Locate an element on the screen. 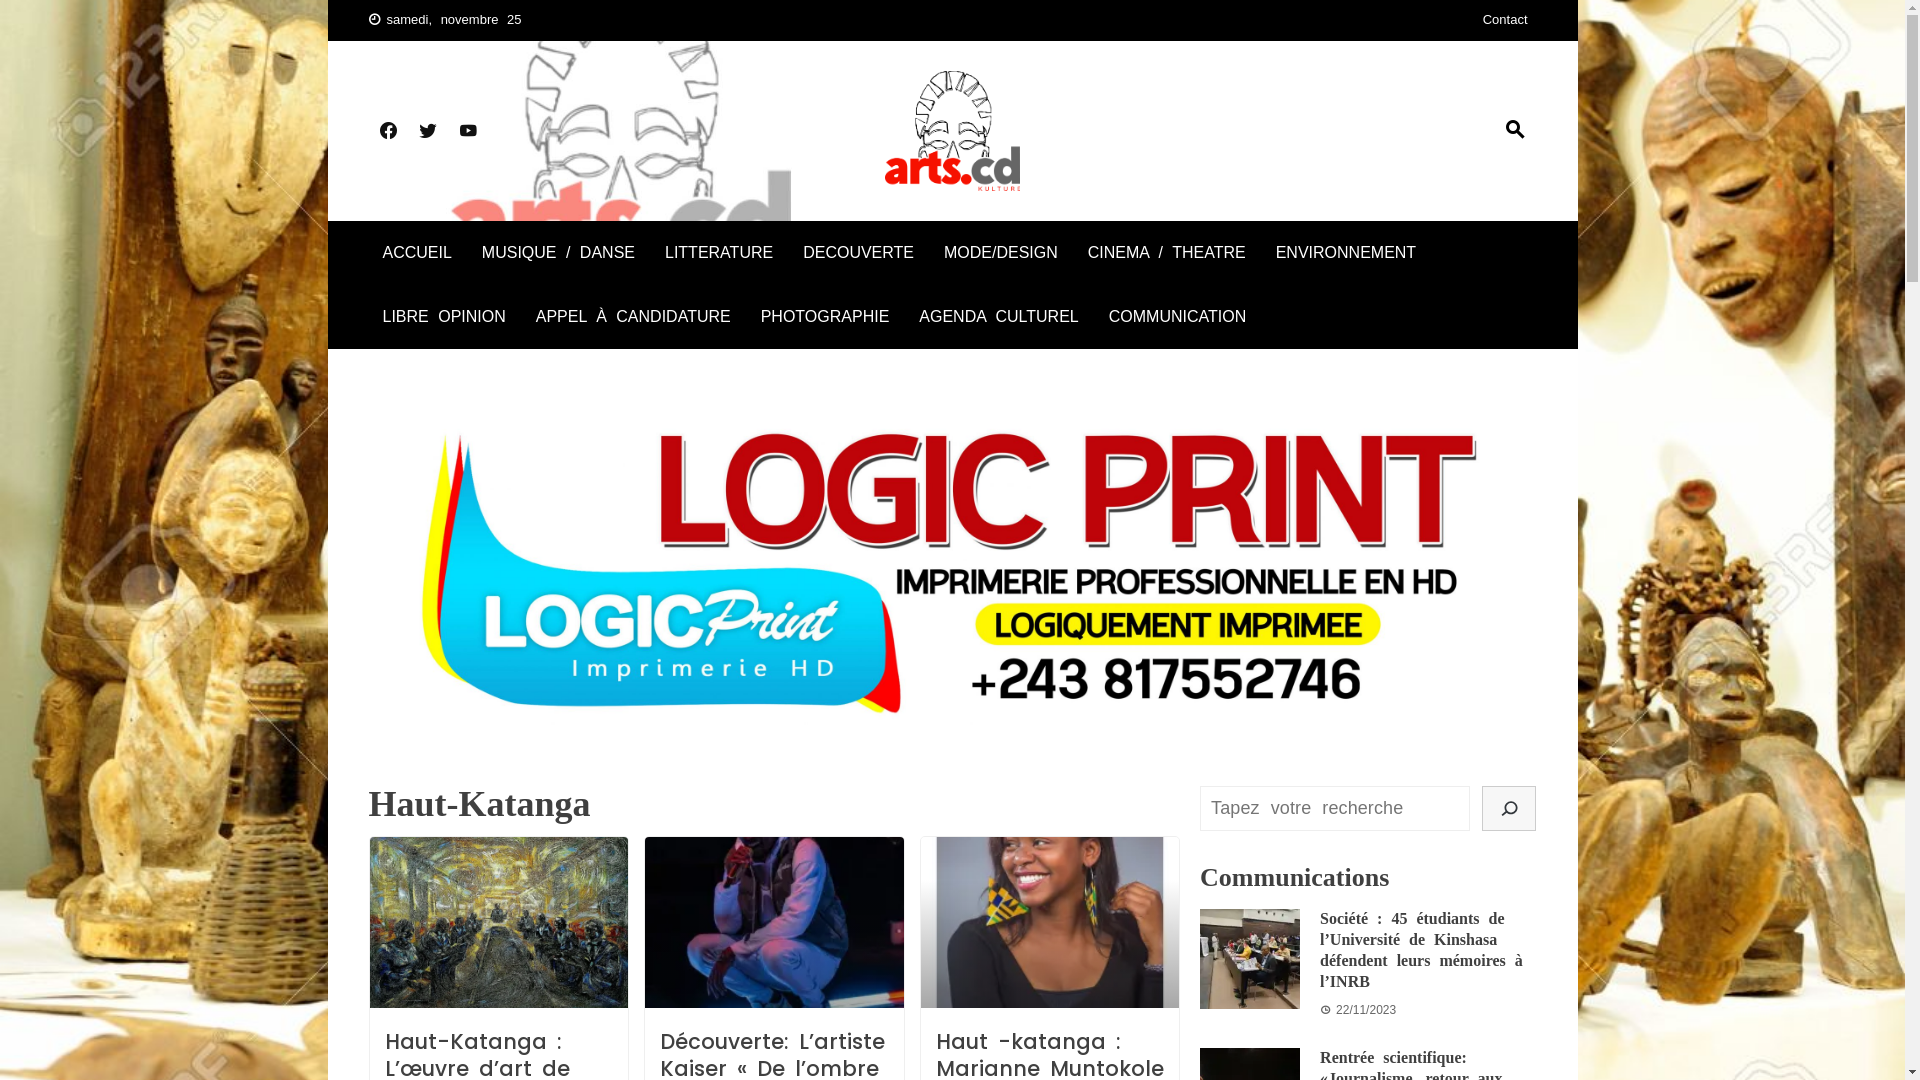 The image size is (1920, 1080). MODE/DESIGN is located at coordinates (1001, 253).